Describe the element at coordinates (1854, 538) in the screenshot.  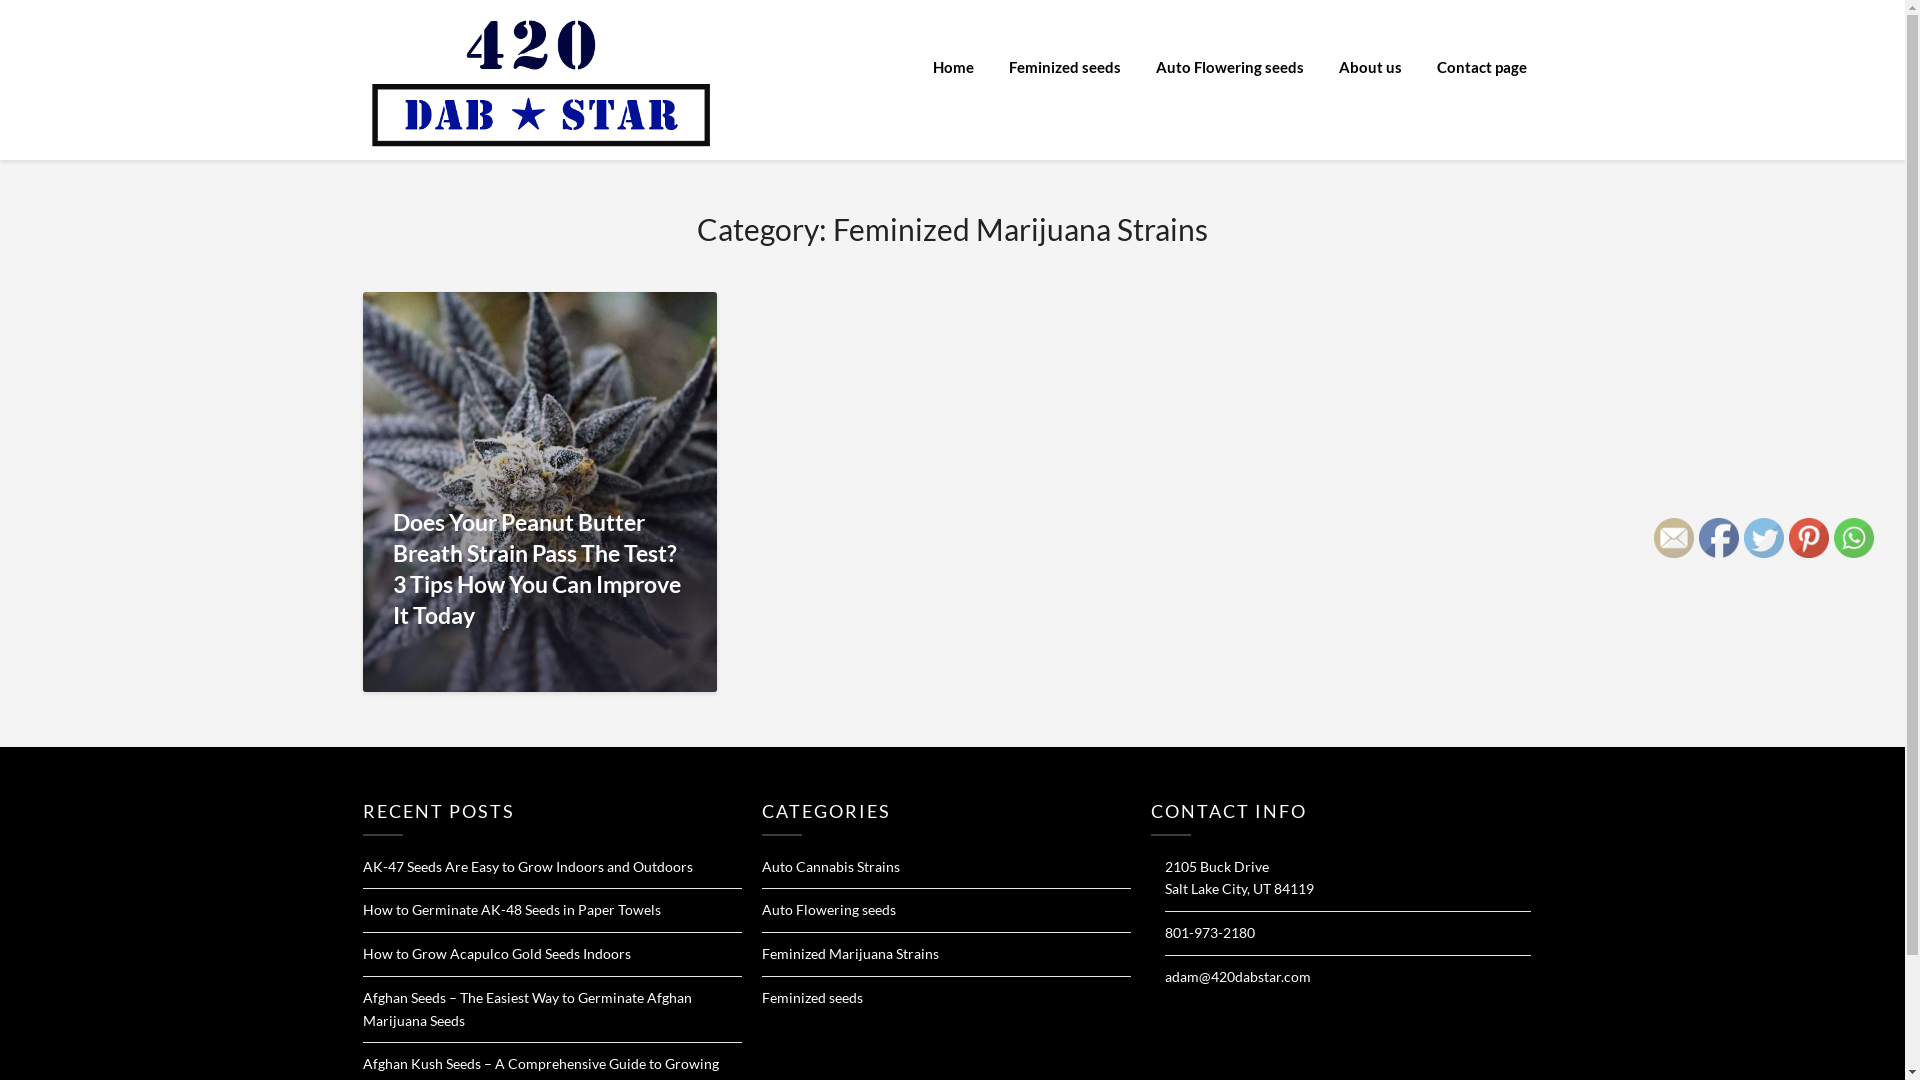
I see `WhatsApp` at that location.